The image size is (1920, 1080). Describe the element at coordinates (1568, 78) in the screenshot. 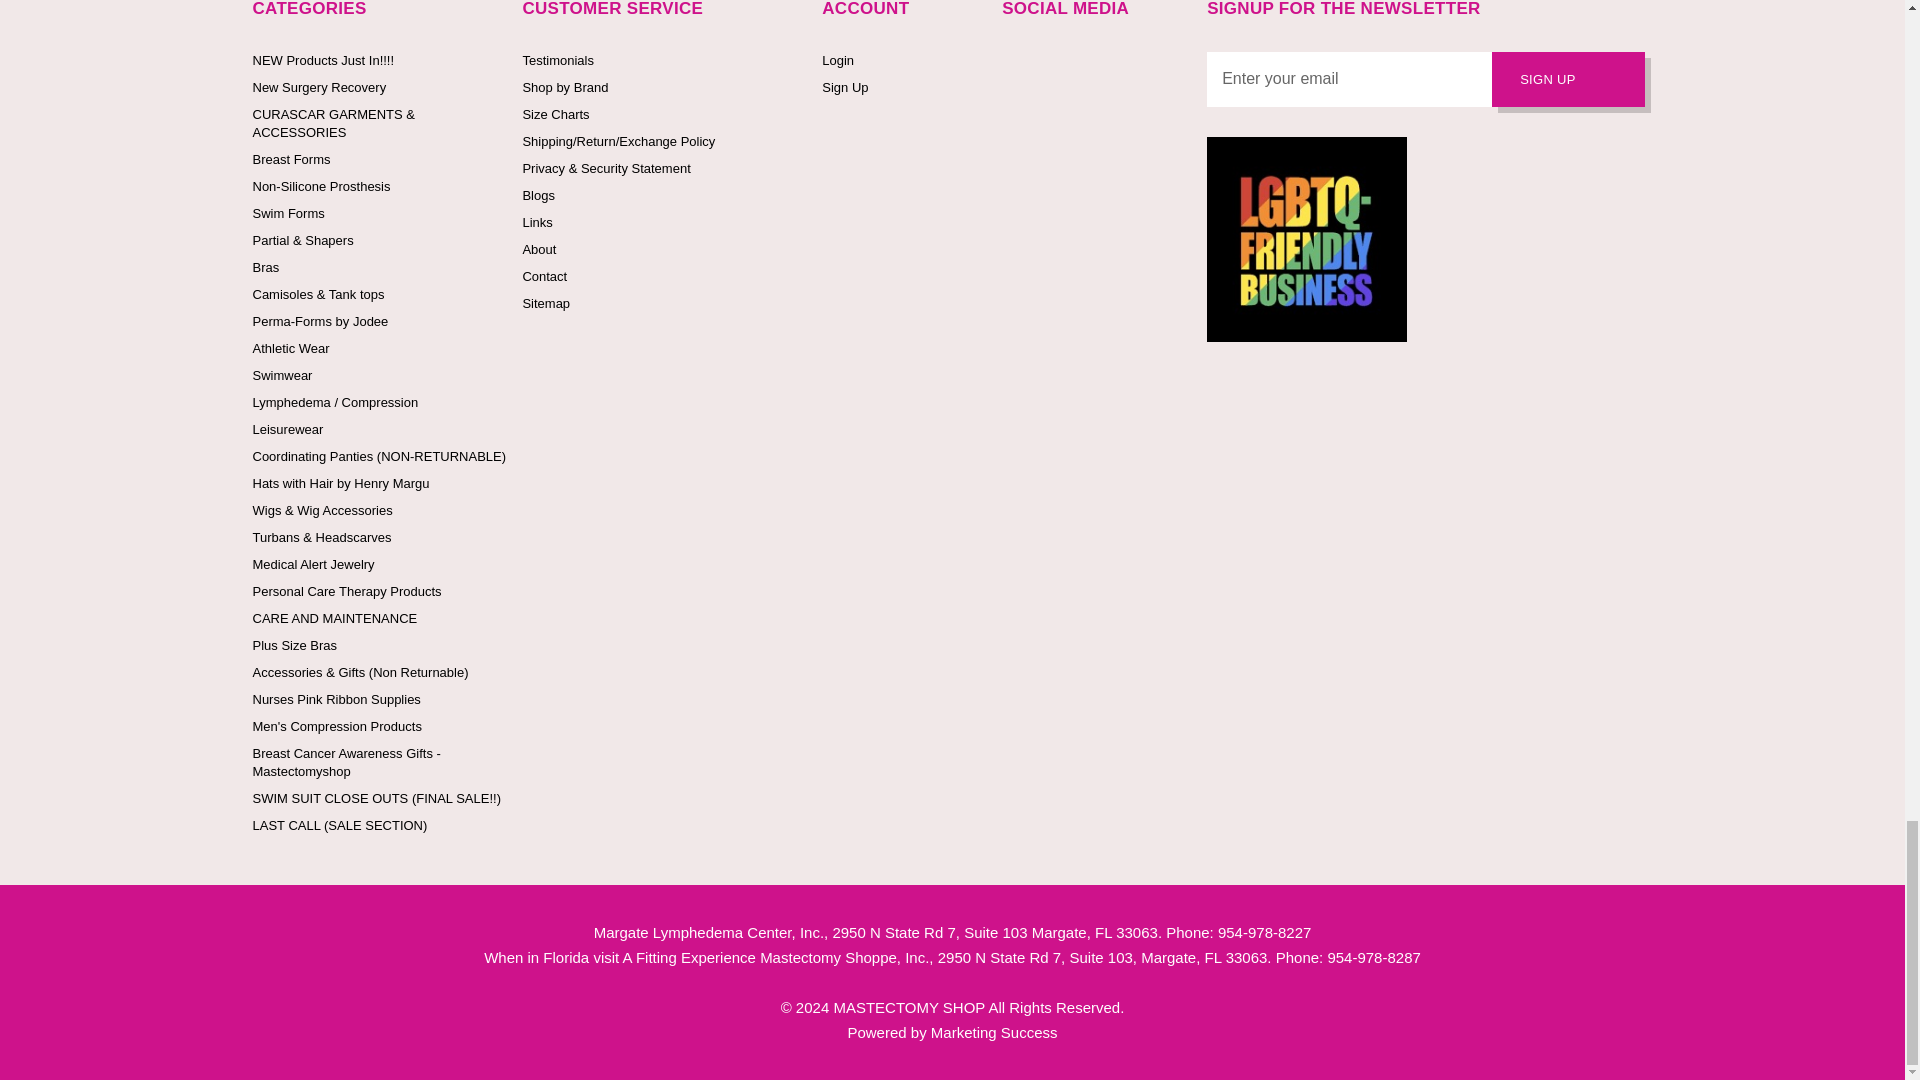

I see `Sign Up` at that location.